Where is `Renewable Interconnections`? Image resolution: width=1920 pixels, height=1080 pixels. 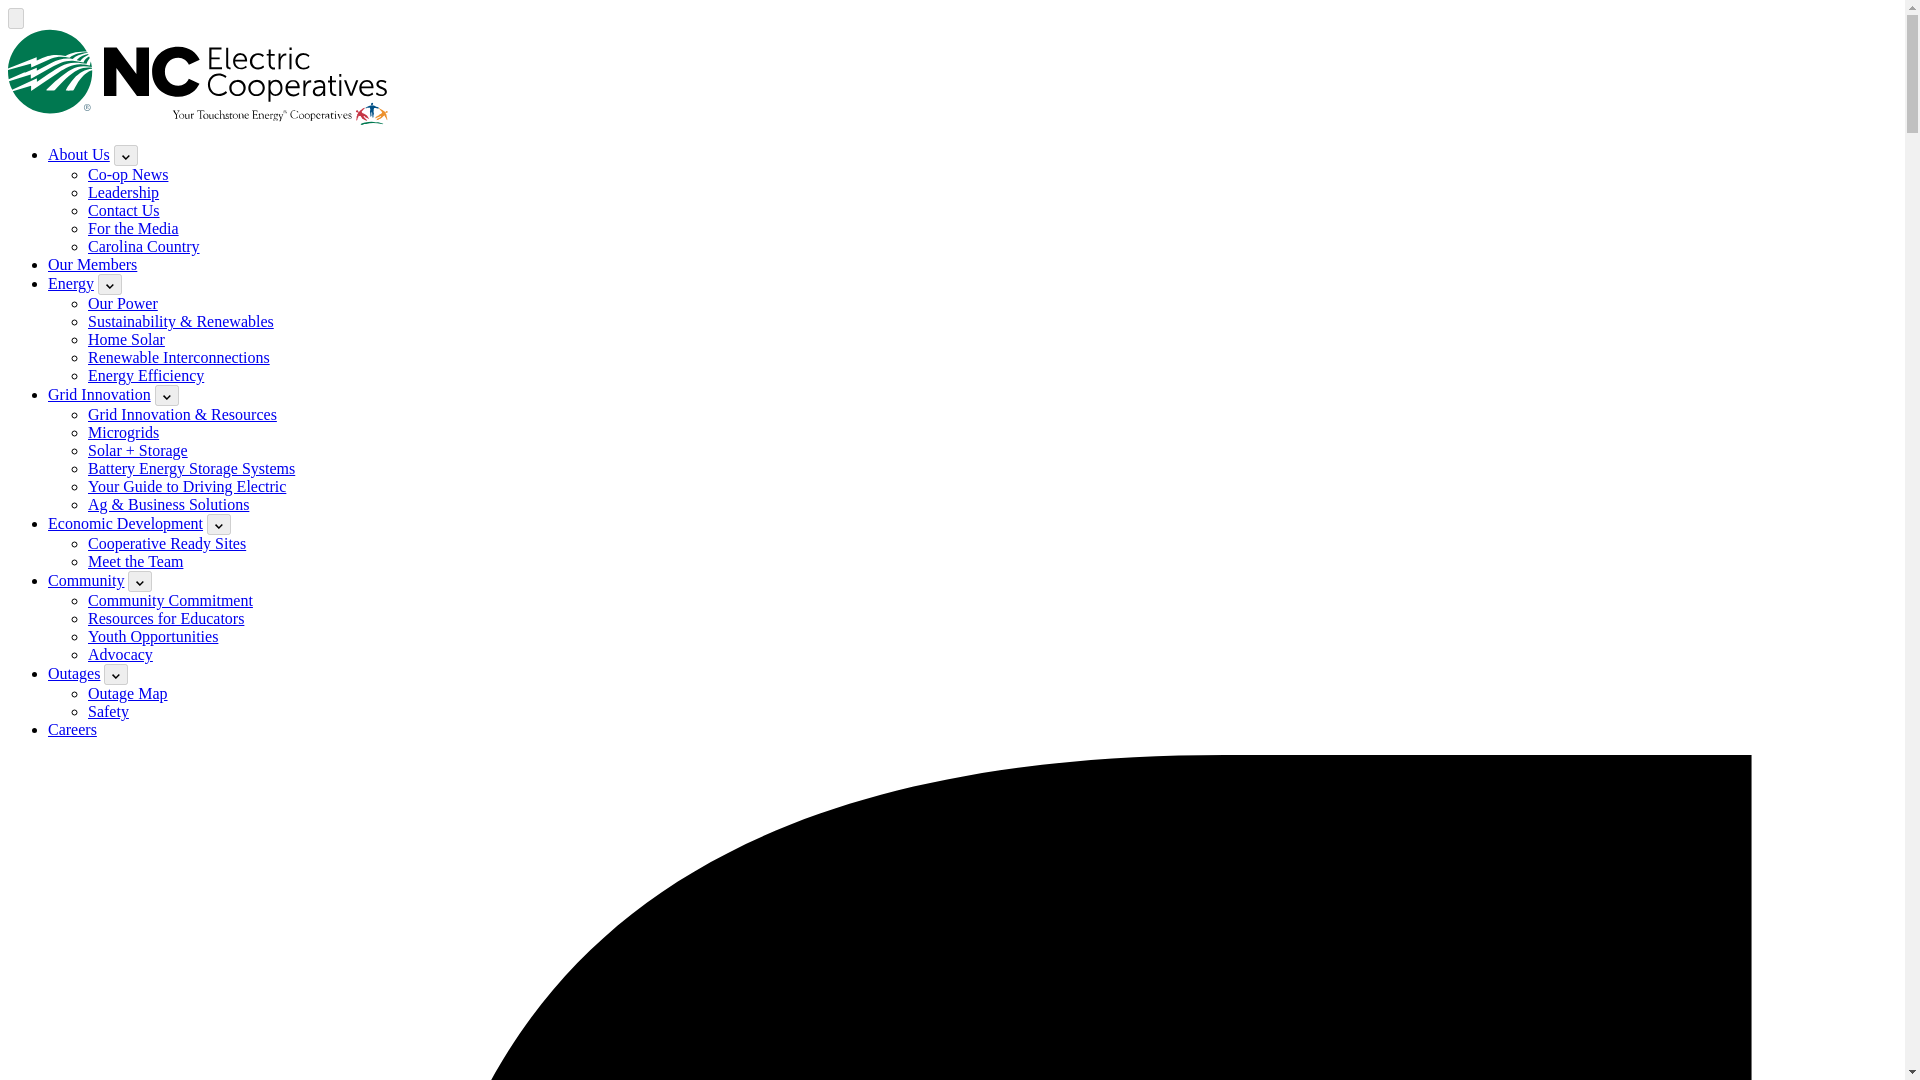
Renewable Interconnections is located at coordinates (179, 357).